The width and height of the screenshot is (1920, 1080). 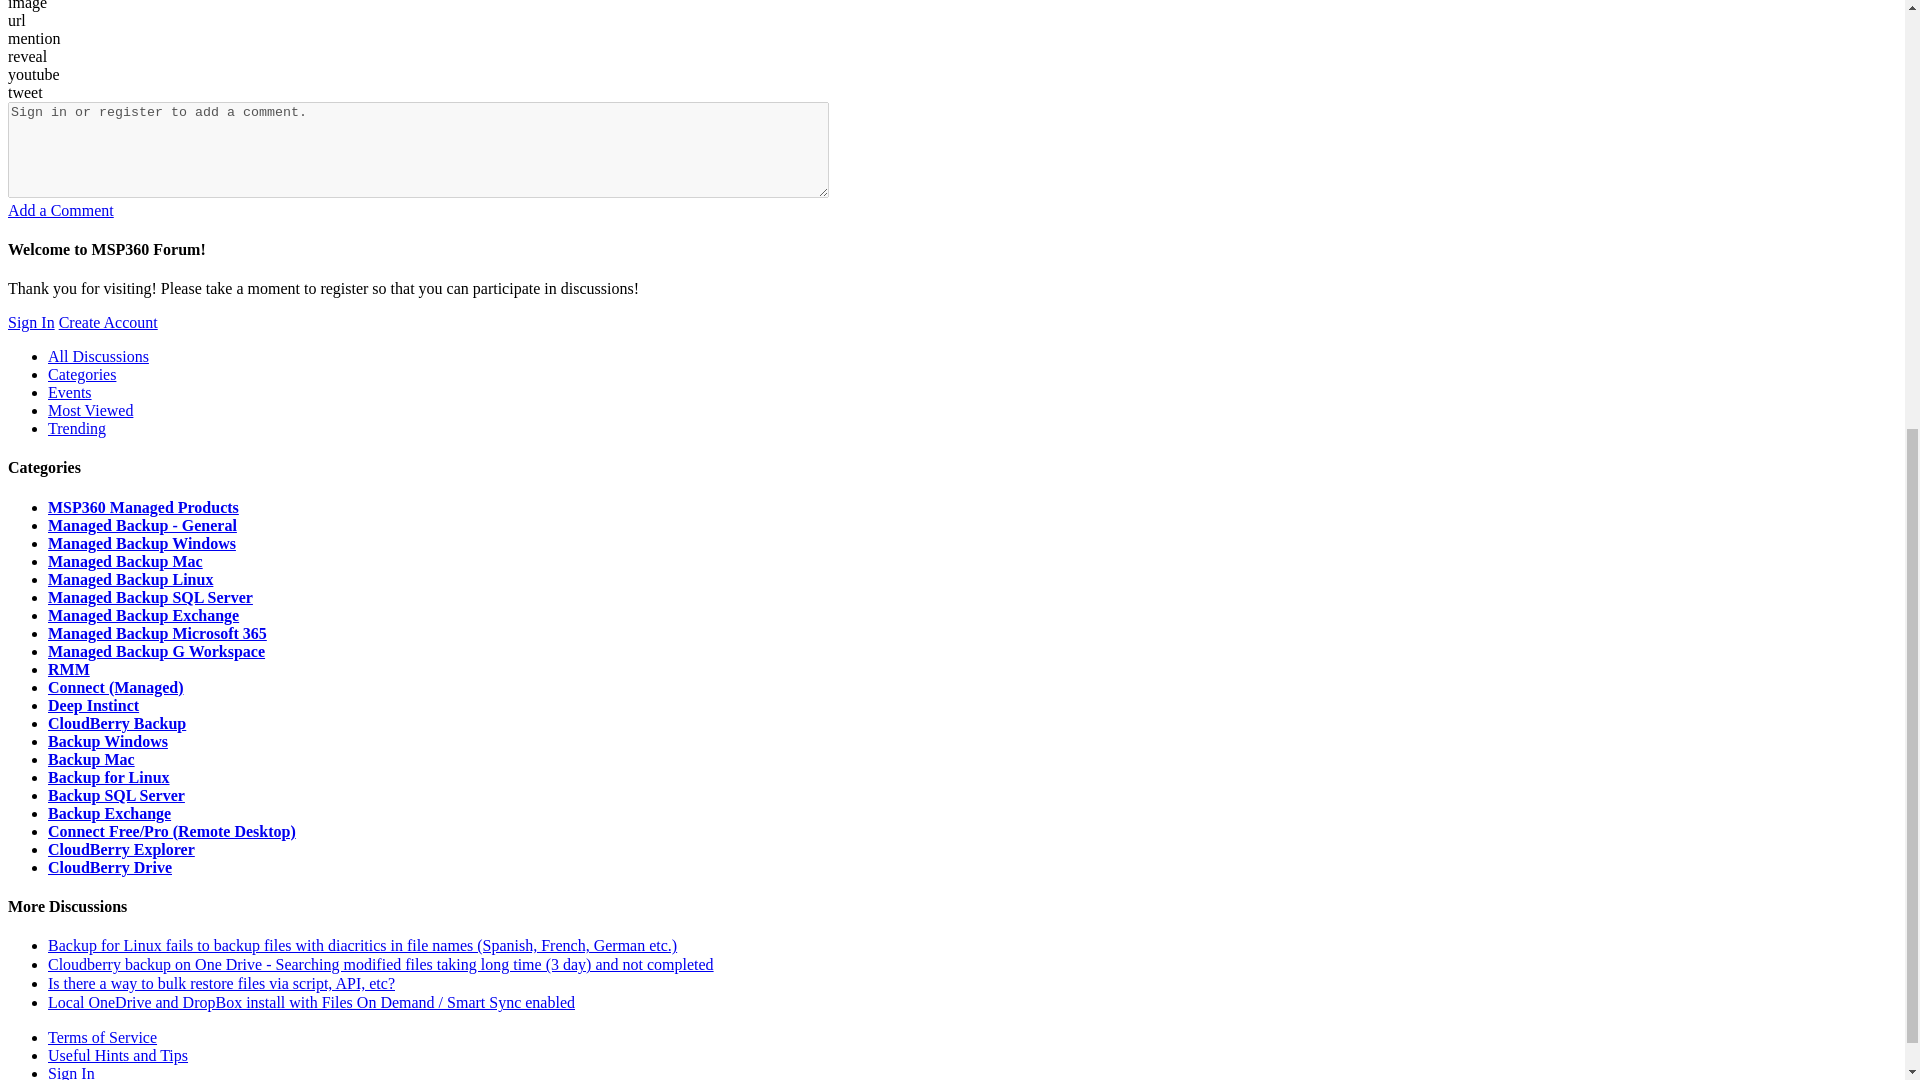 I want to click on Most Viewed, so click(x=90, y=410).